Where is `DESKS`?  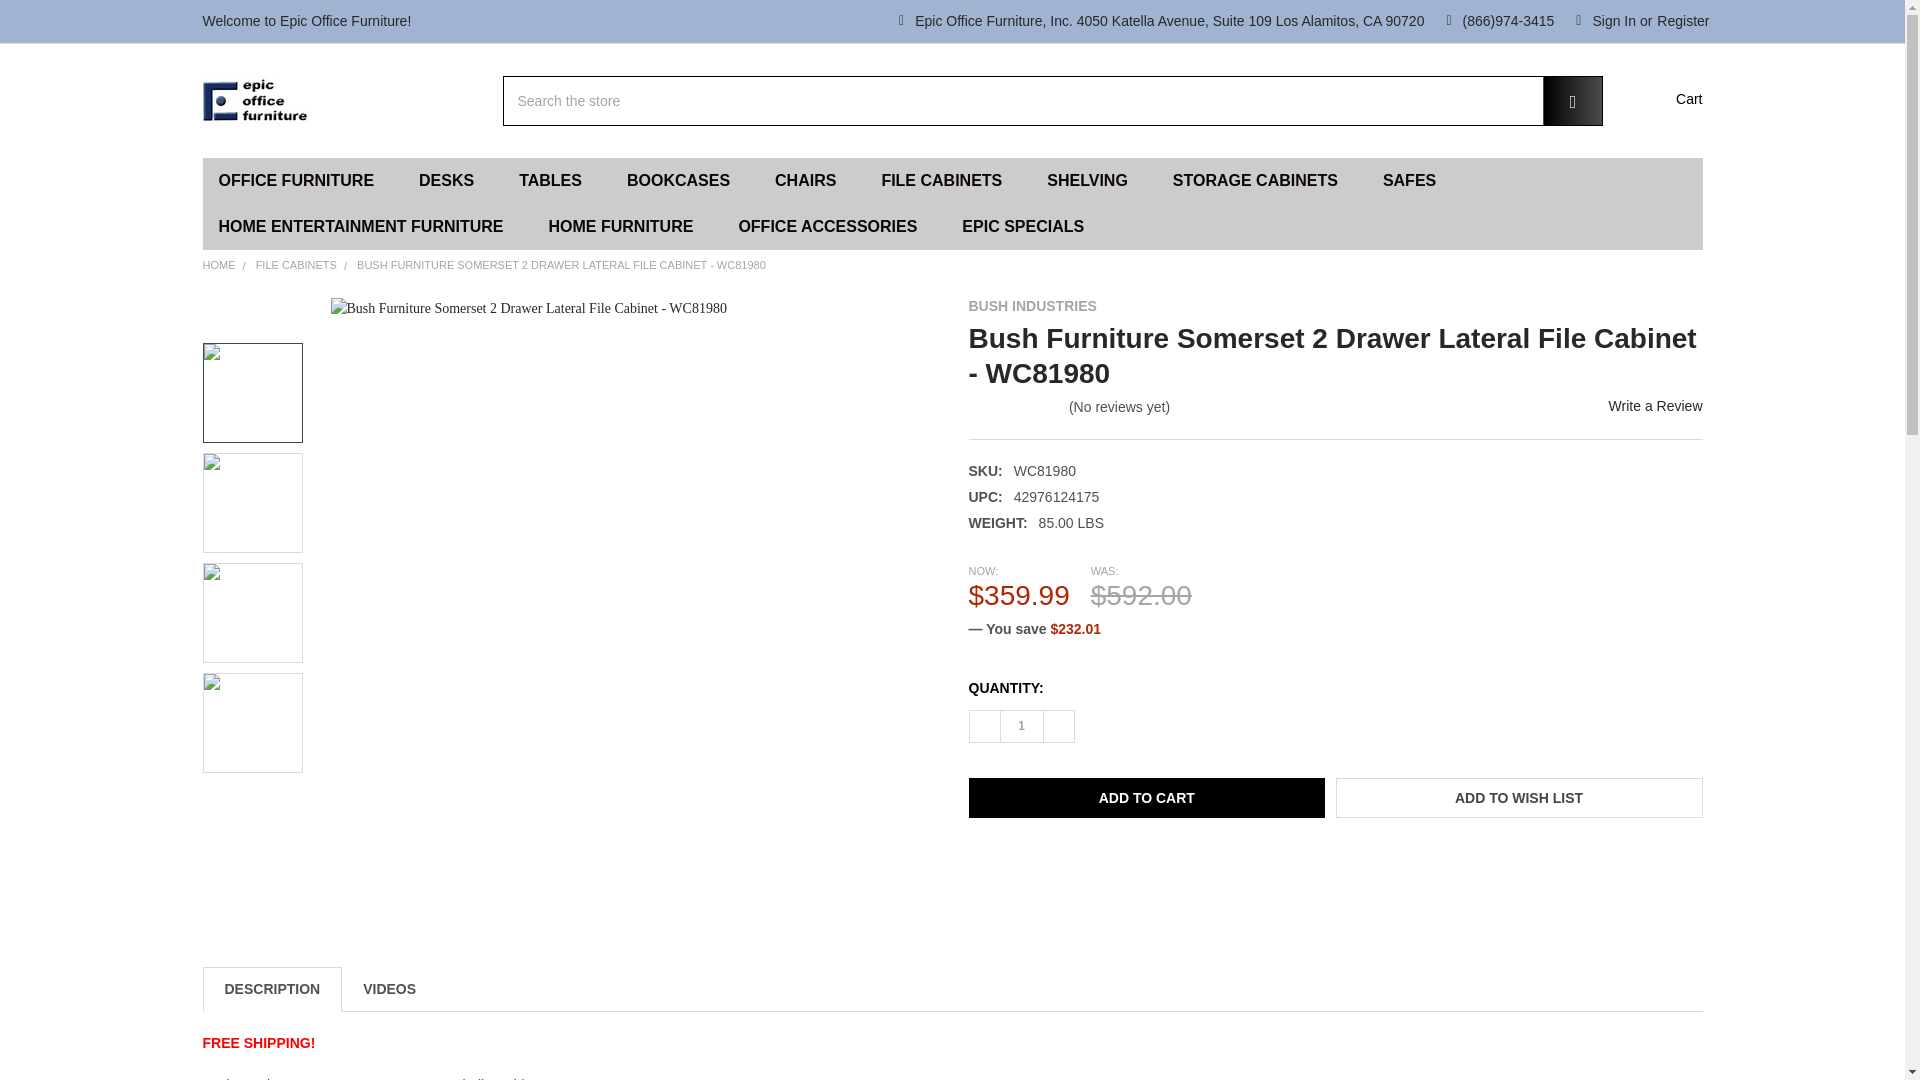 DESKS is located at coordinates (453, 180).